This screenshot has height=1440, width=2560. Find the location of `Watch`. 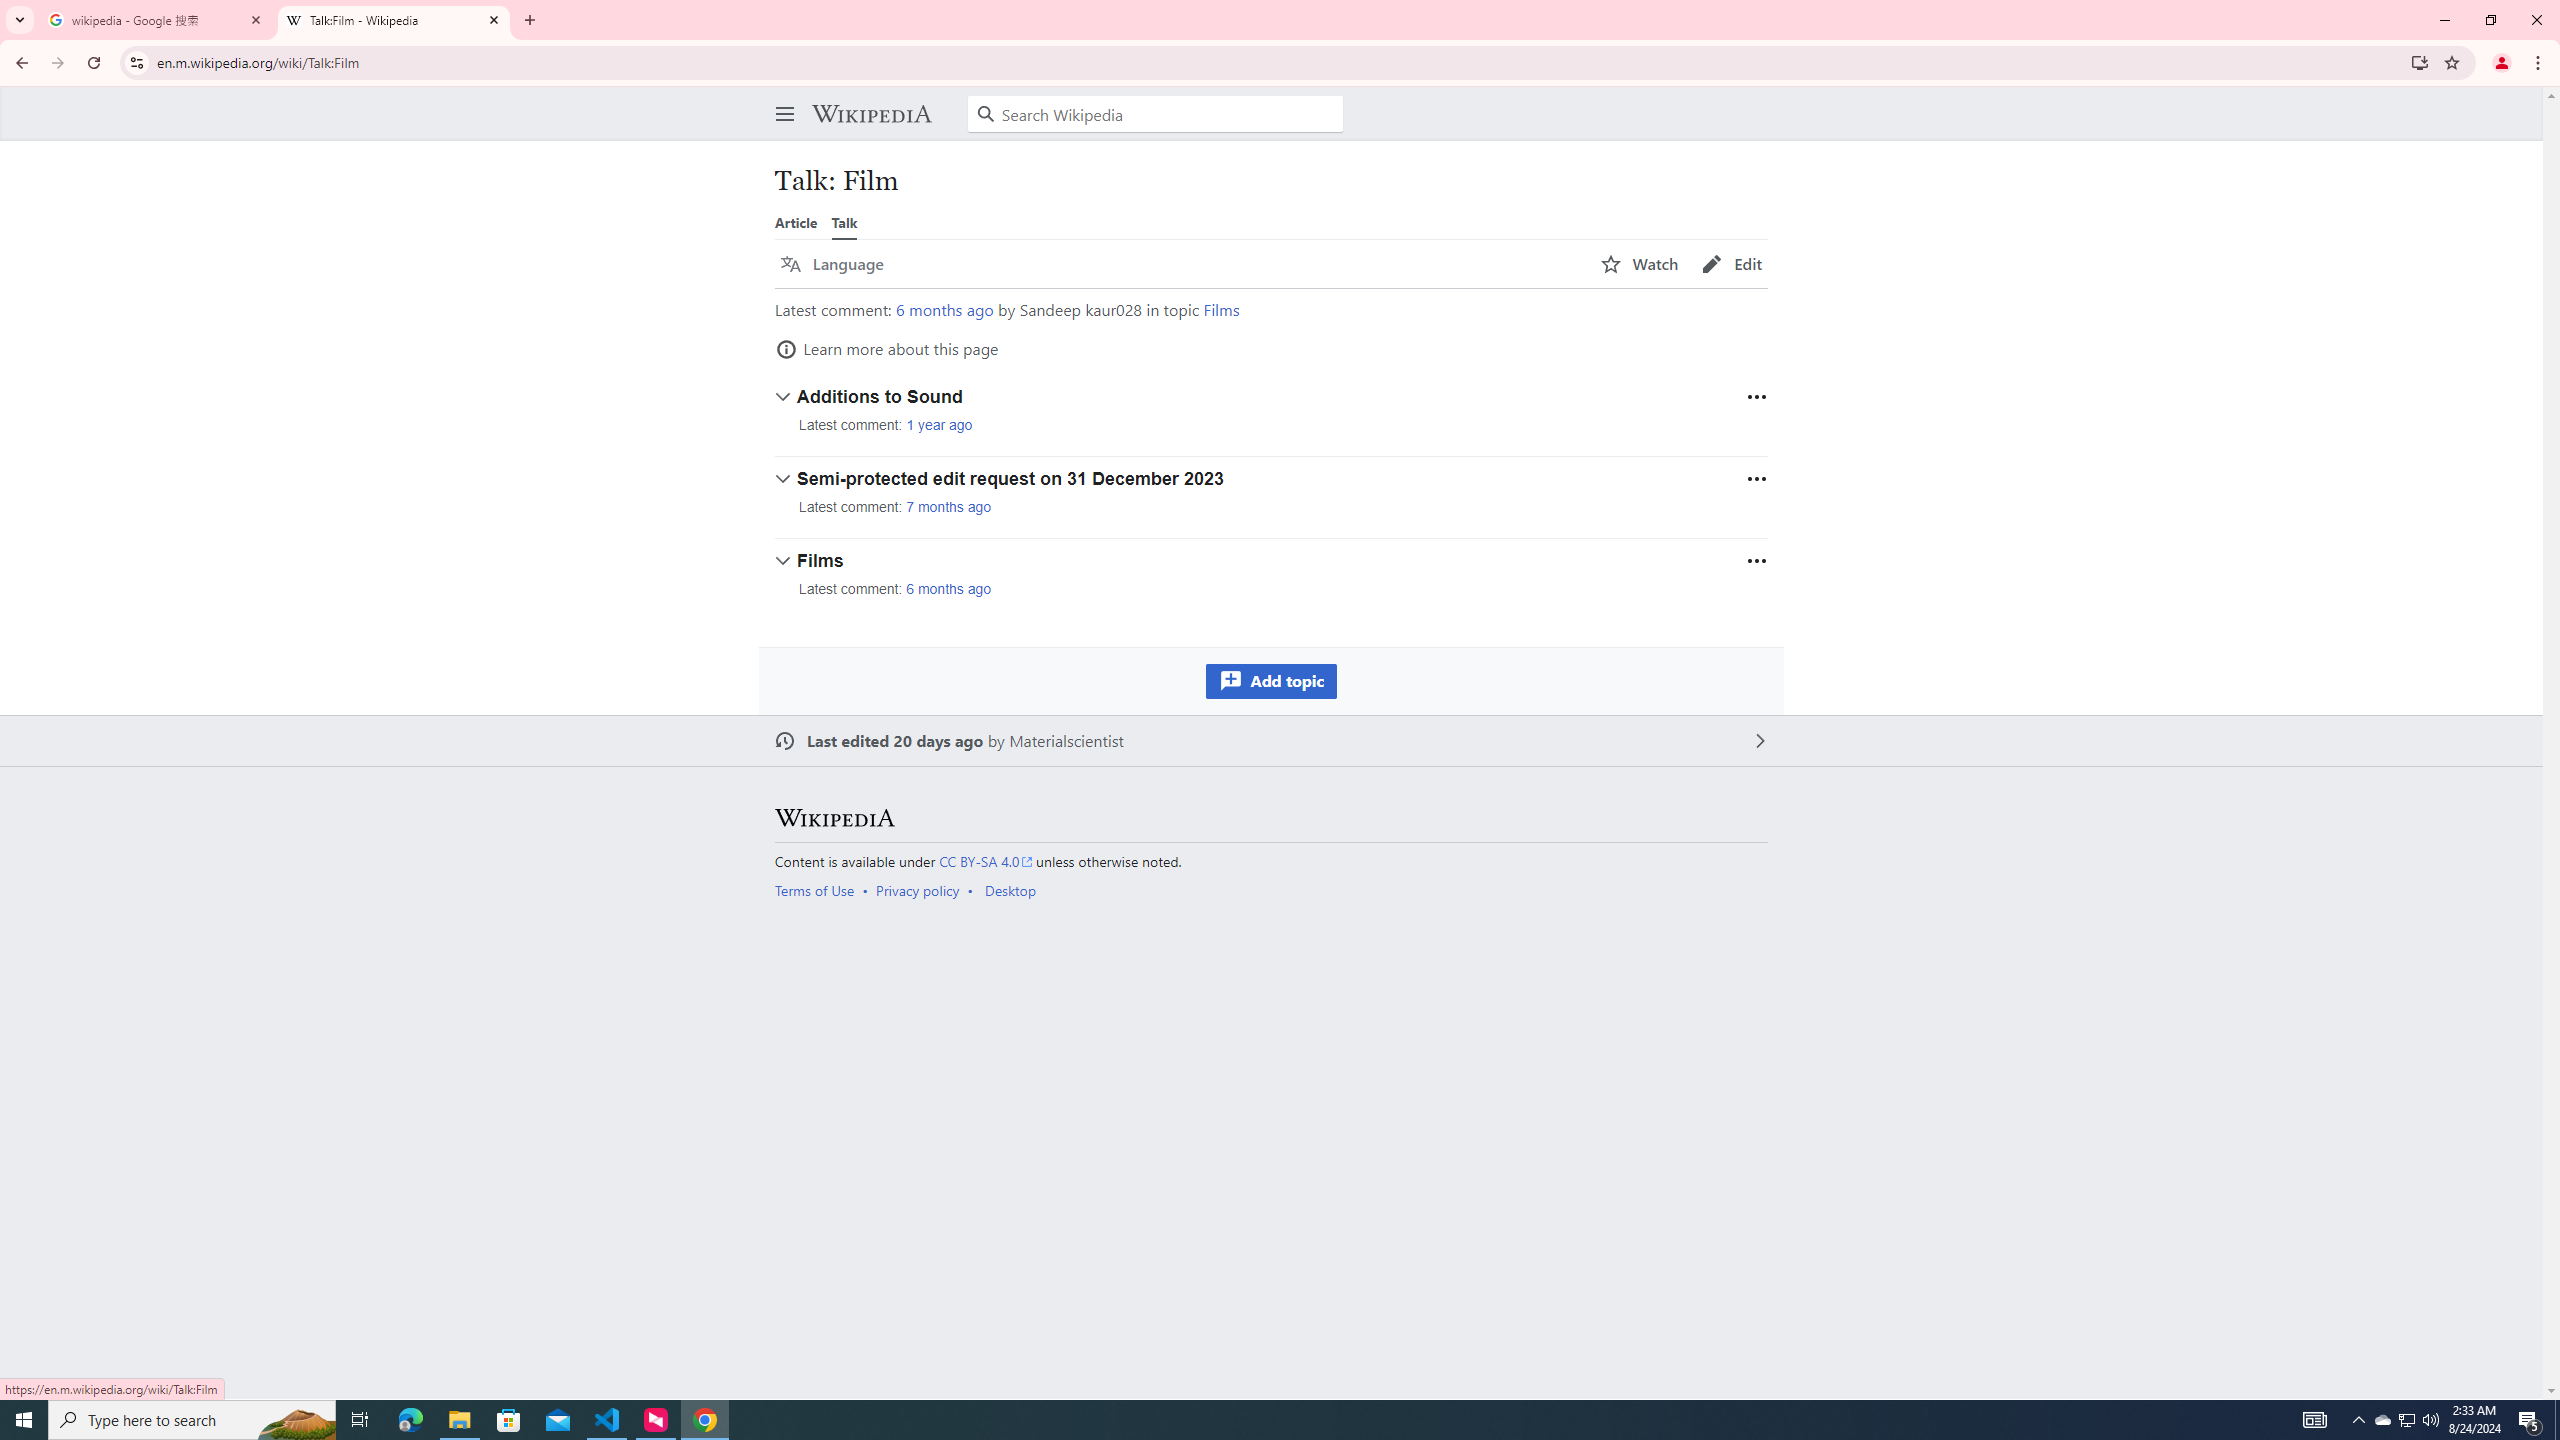

Watch is located at coordinates (1640, 264).